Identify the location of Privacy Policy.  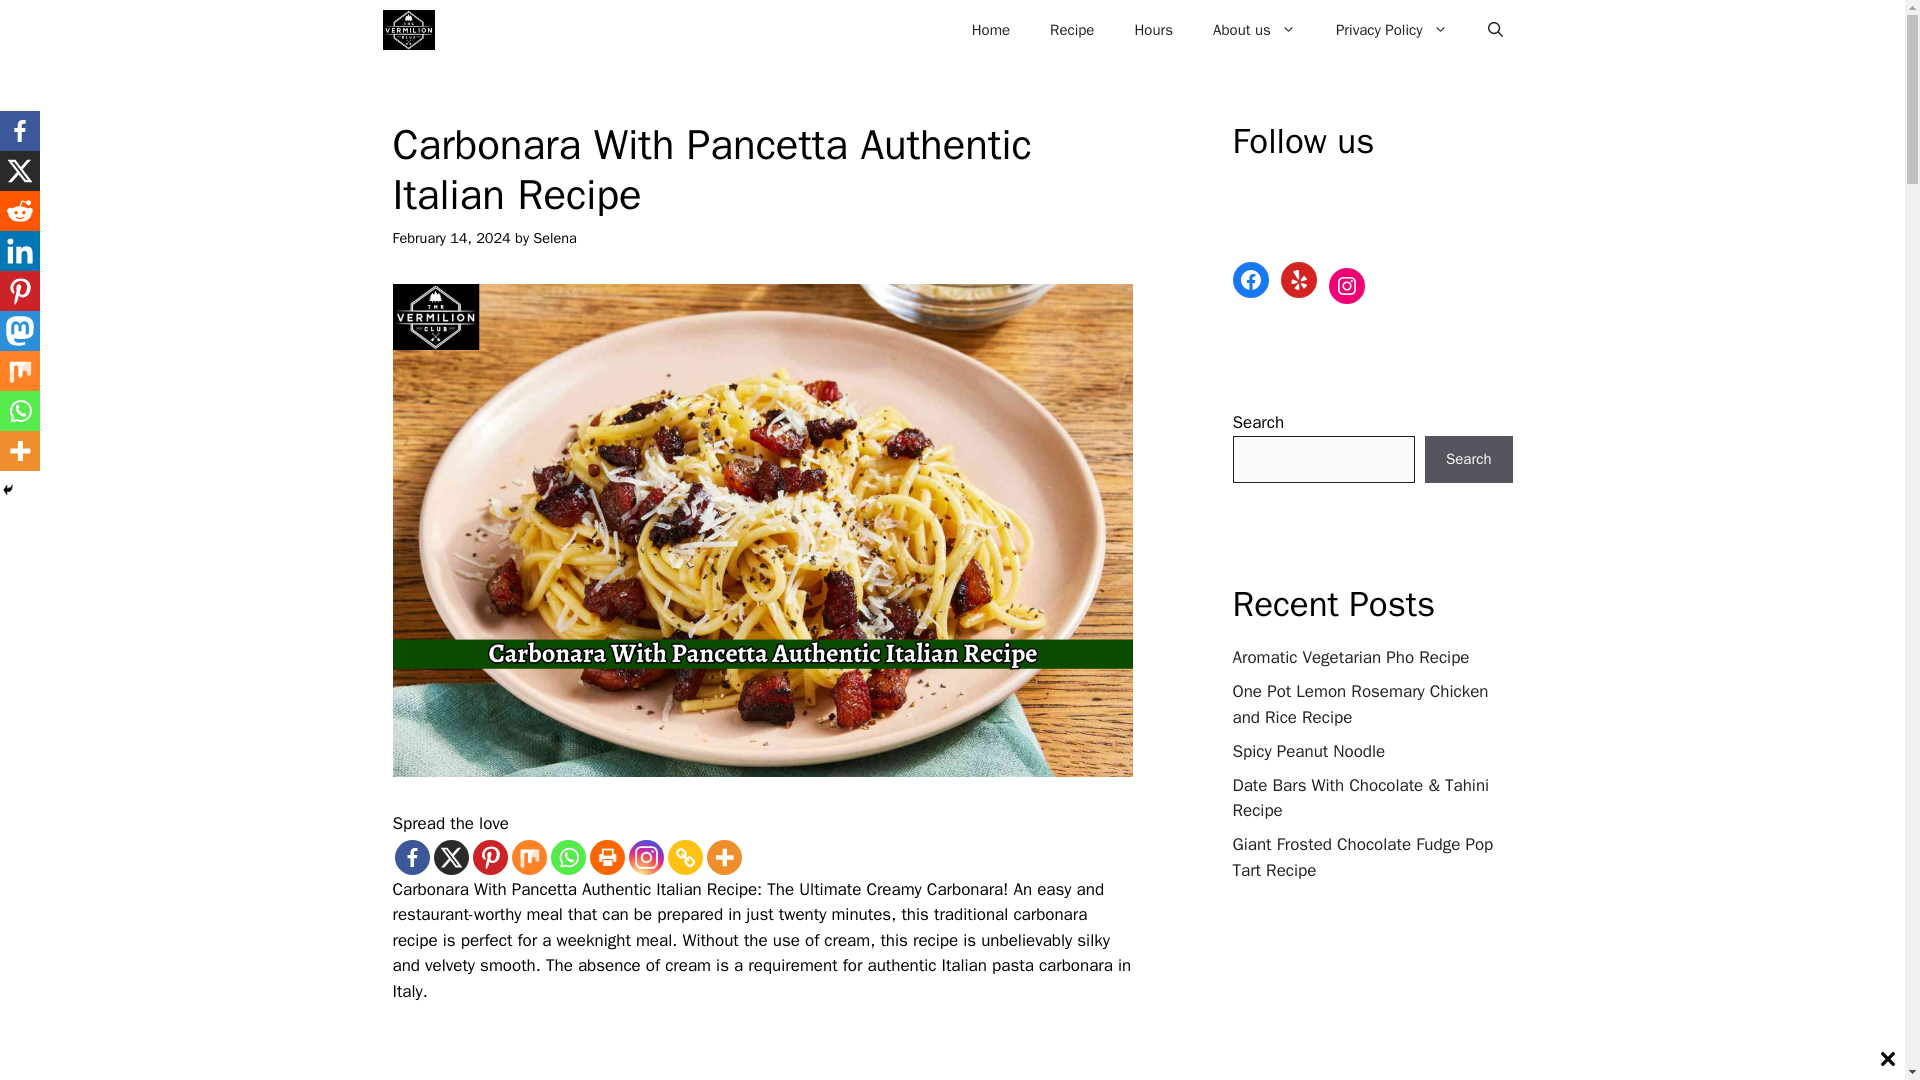
(1392, 30).